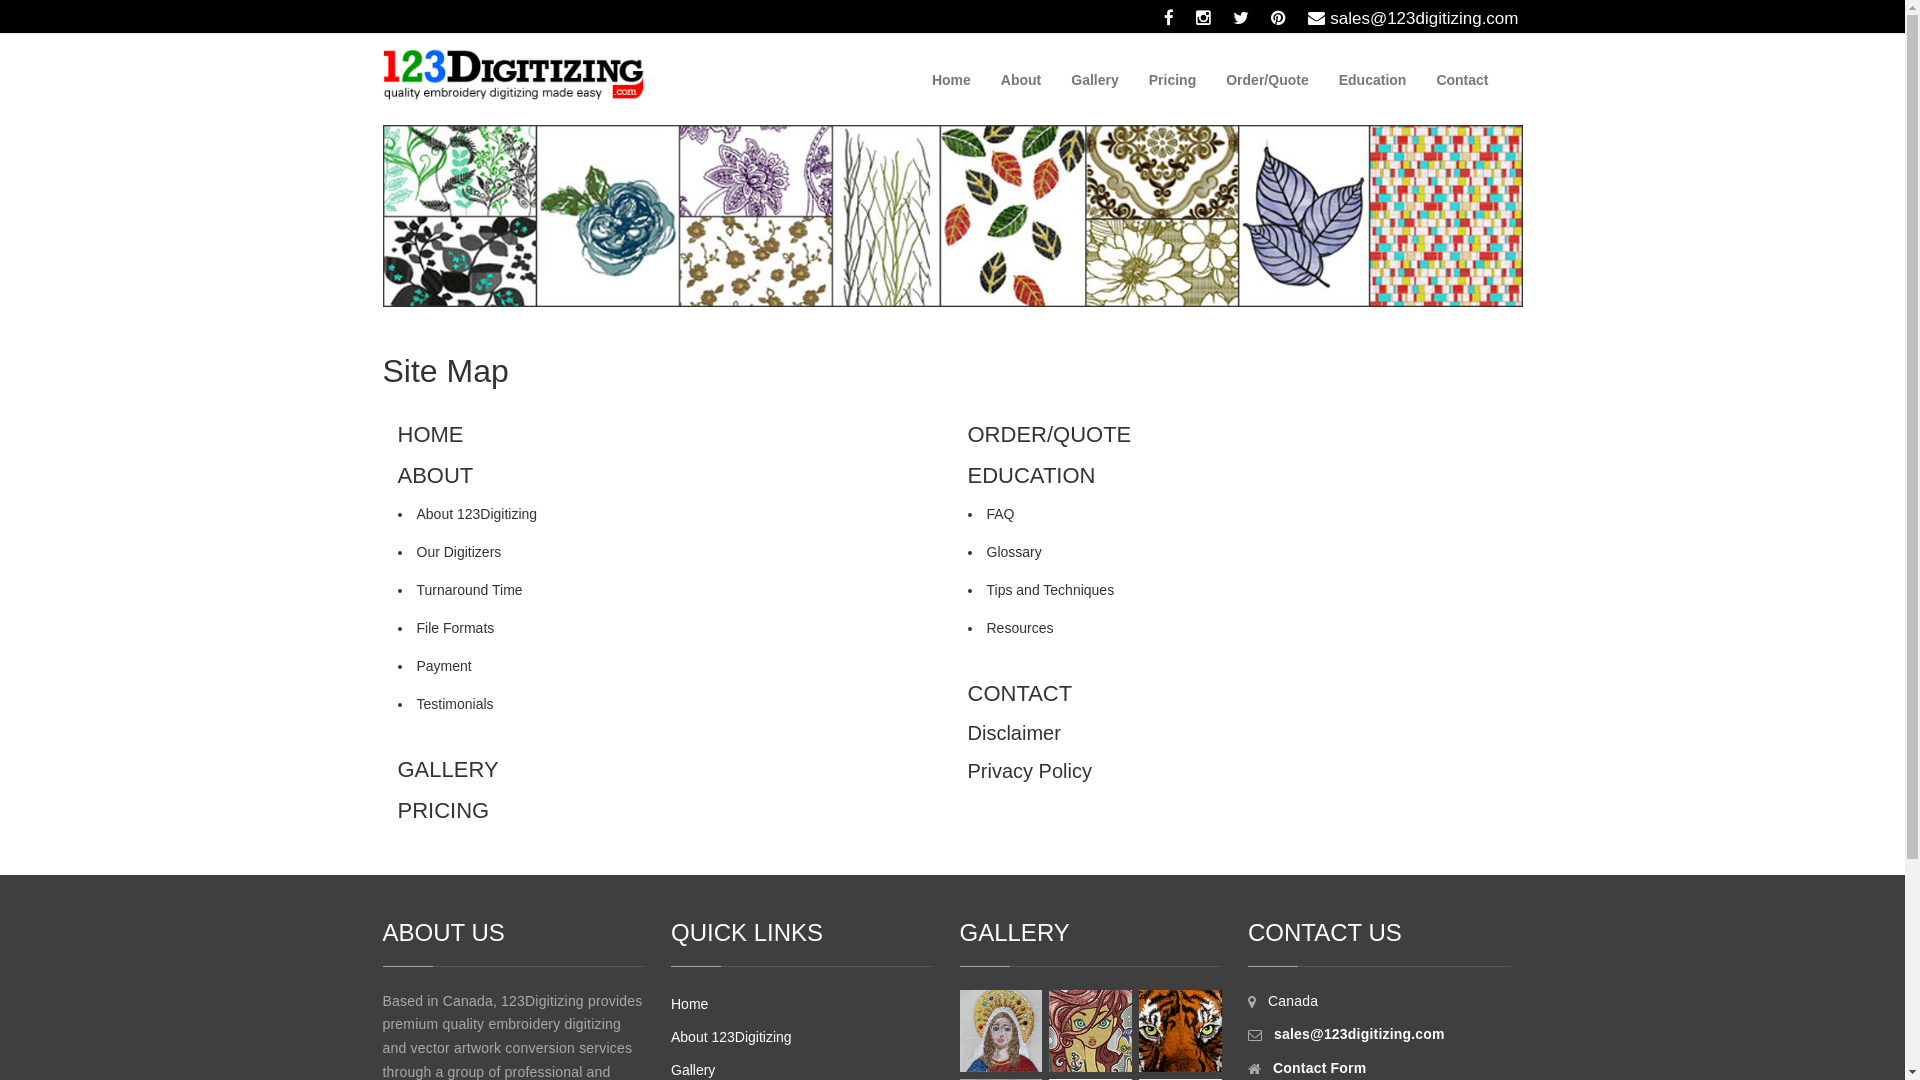 The width and height of the screenshot is (1920, 1080). What do you see at coordinates (693, 1070) in the screenshot?
I see `Gallery` at bounding box center [693, 1070].